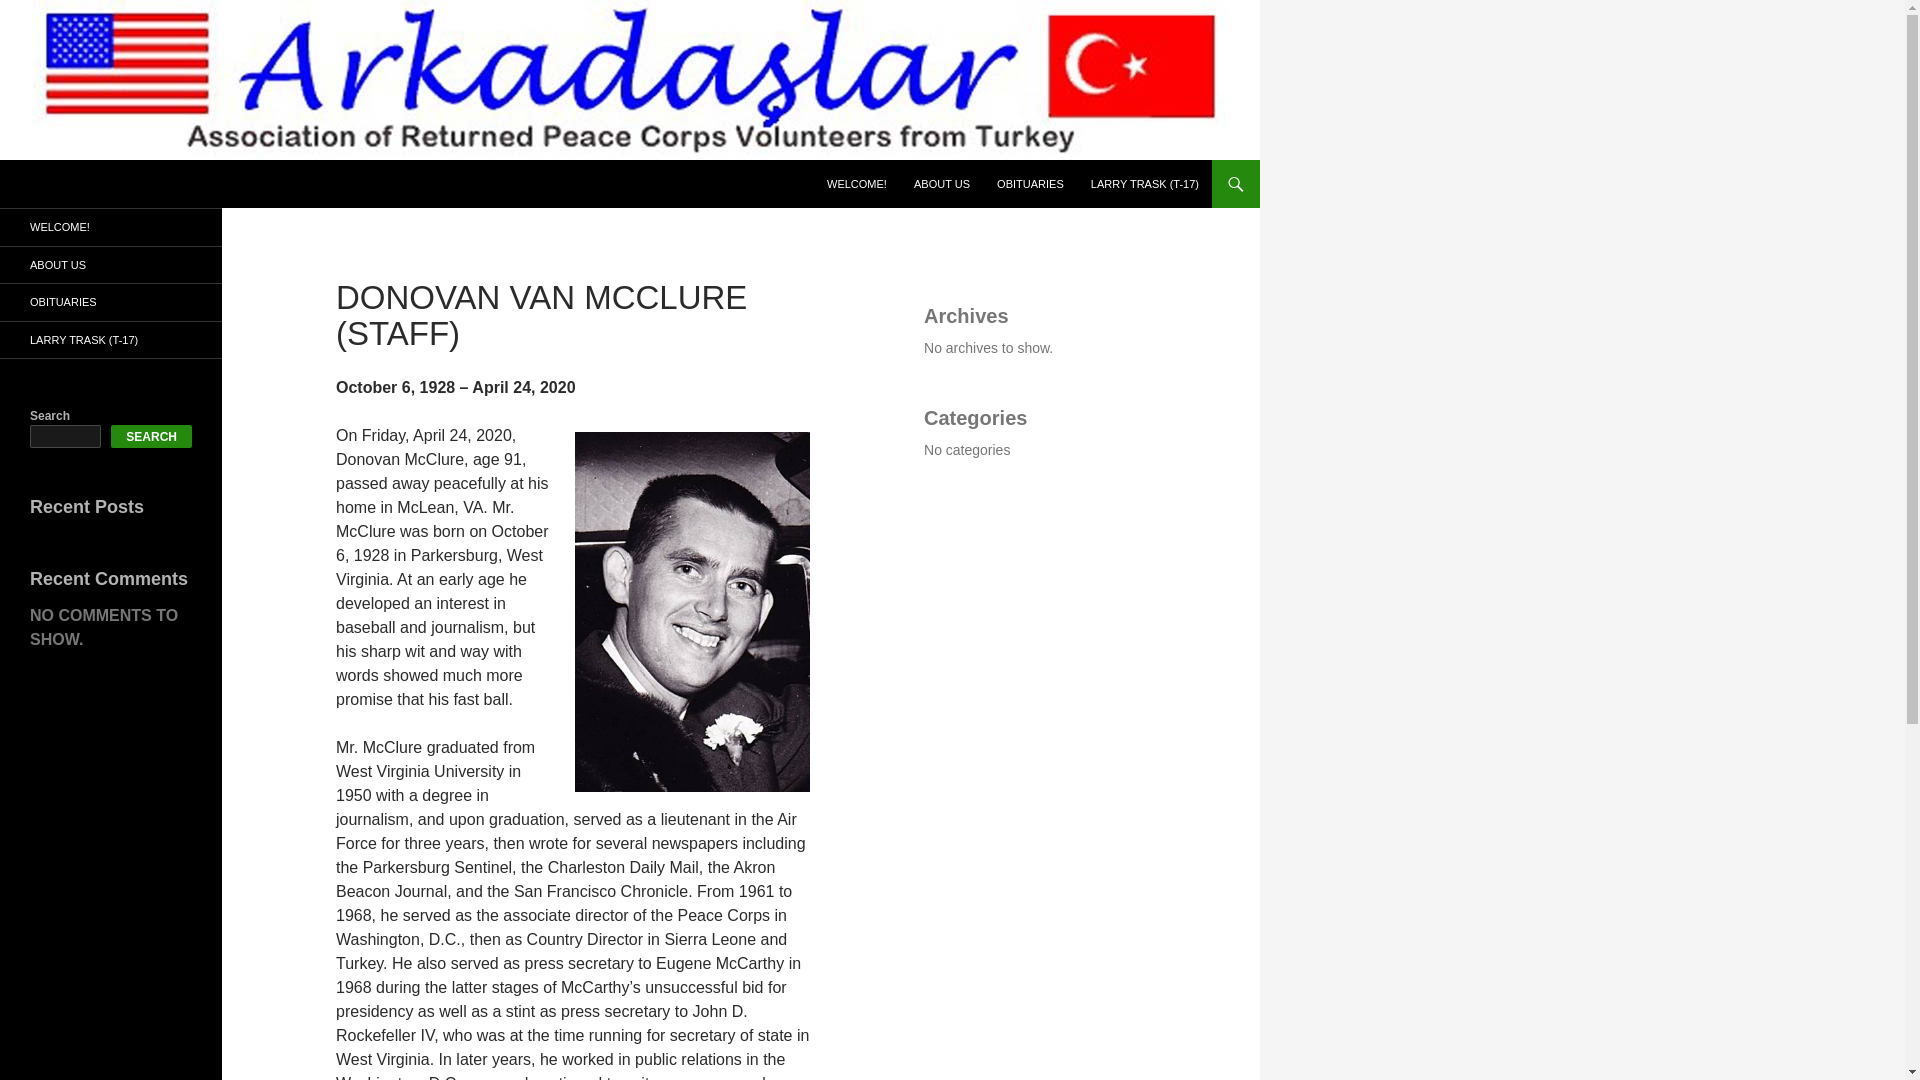 This screenshot has width=1920, height=1080. What do you see at coordinates (1030, 184) in the screenshot?
I see `OBITUARIES` at bounding box center [1030, 184].